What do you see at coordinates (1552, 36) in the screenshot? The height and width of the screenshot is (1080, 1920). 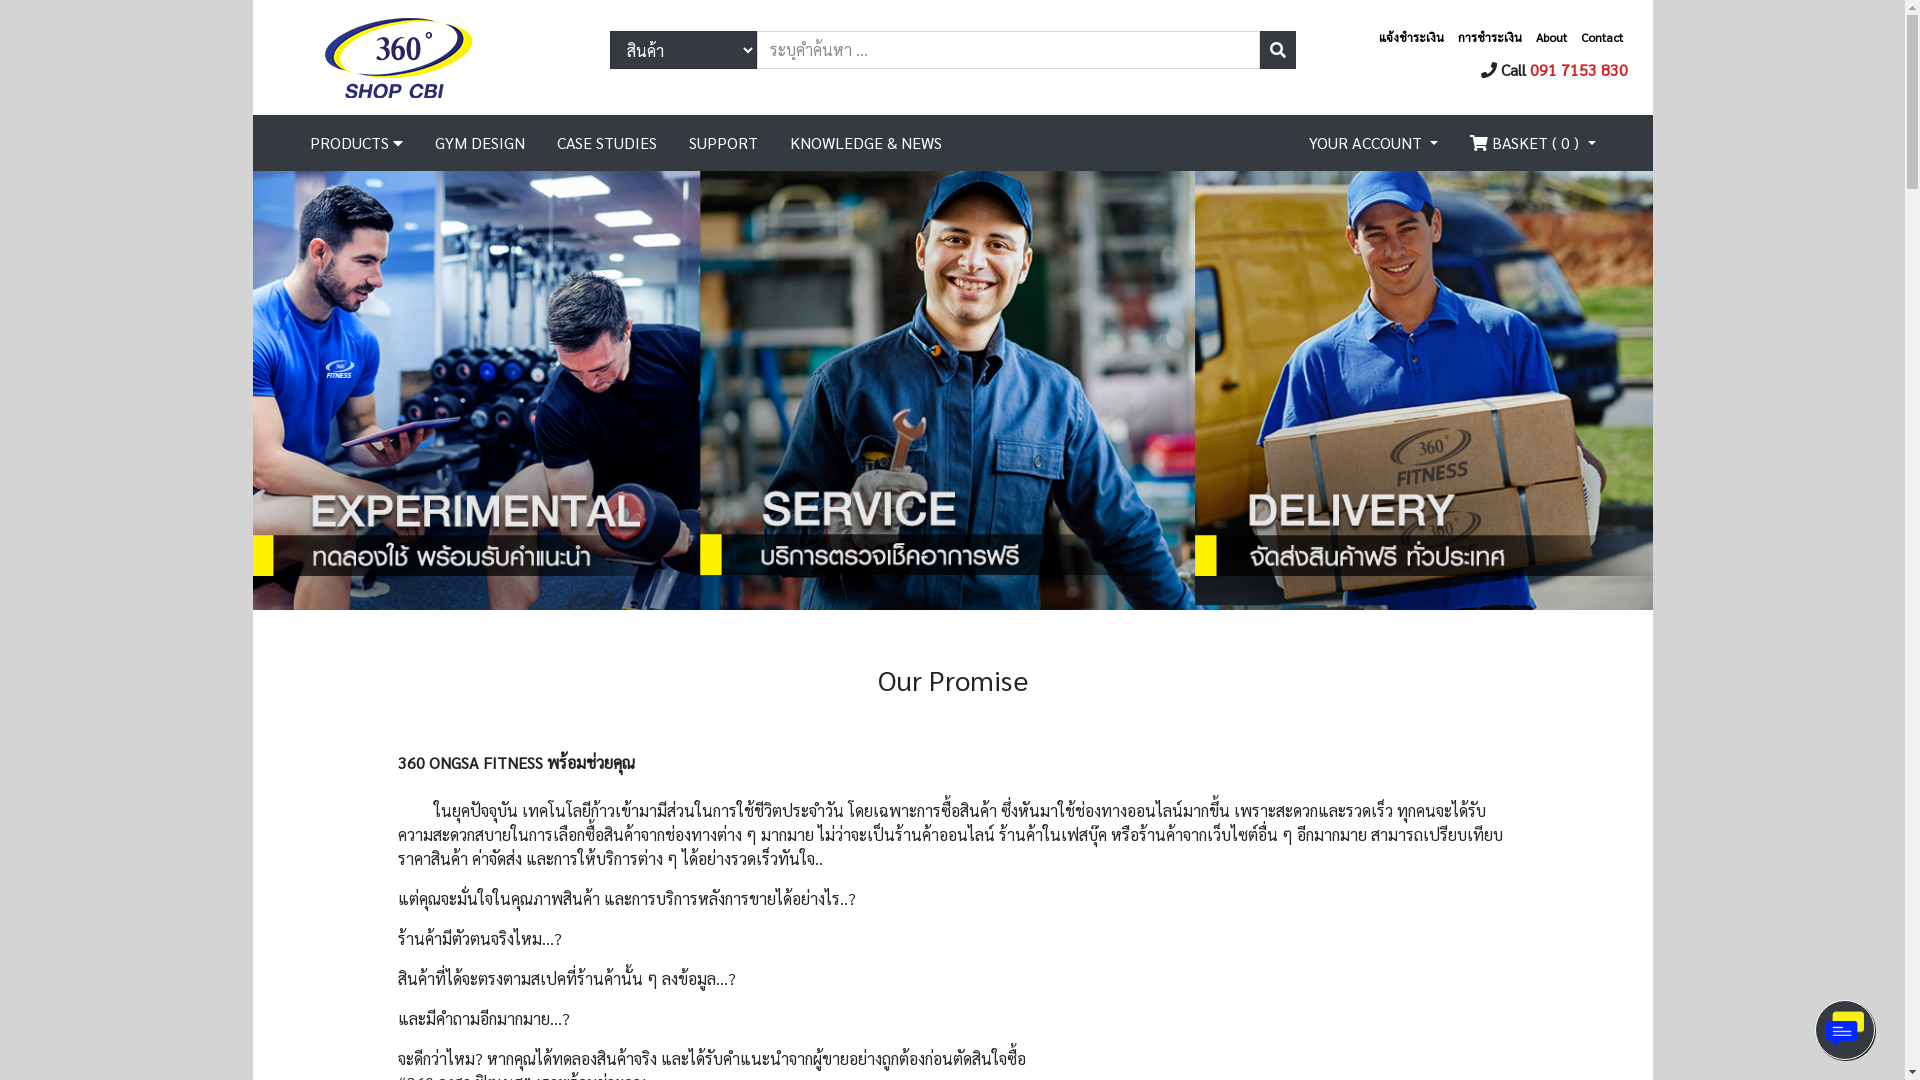 I see `About` at bounding box center [1552, 36].